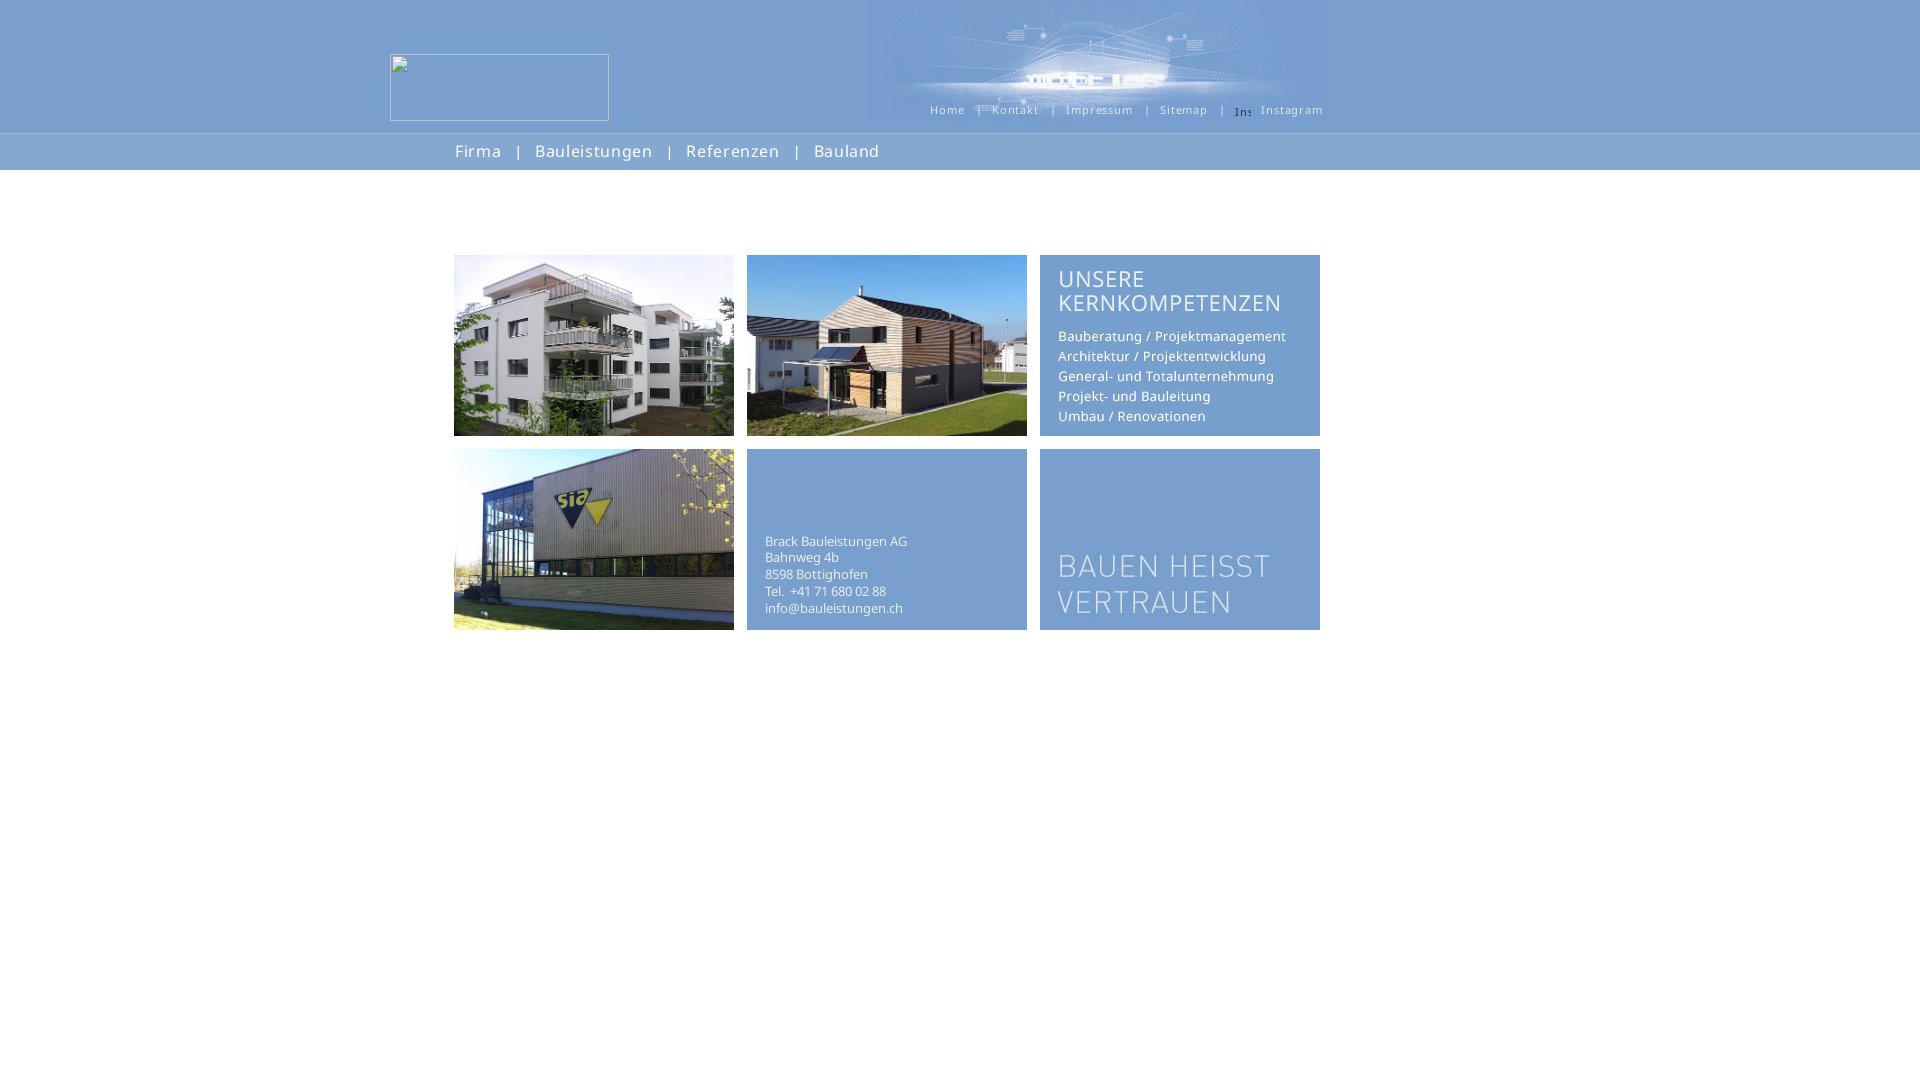 The image size is (1920, 1080). Describe the element at coordinates (1278, 110) in the screenshot. I see `Instagram` at that location.